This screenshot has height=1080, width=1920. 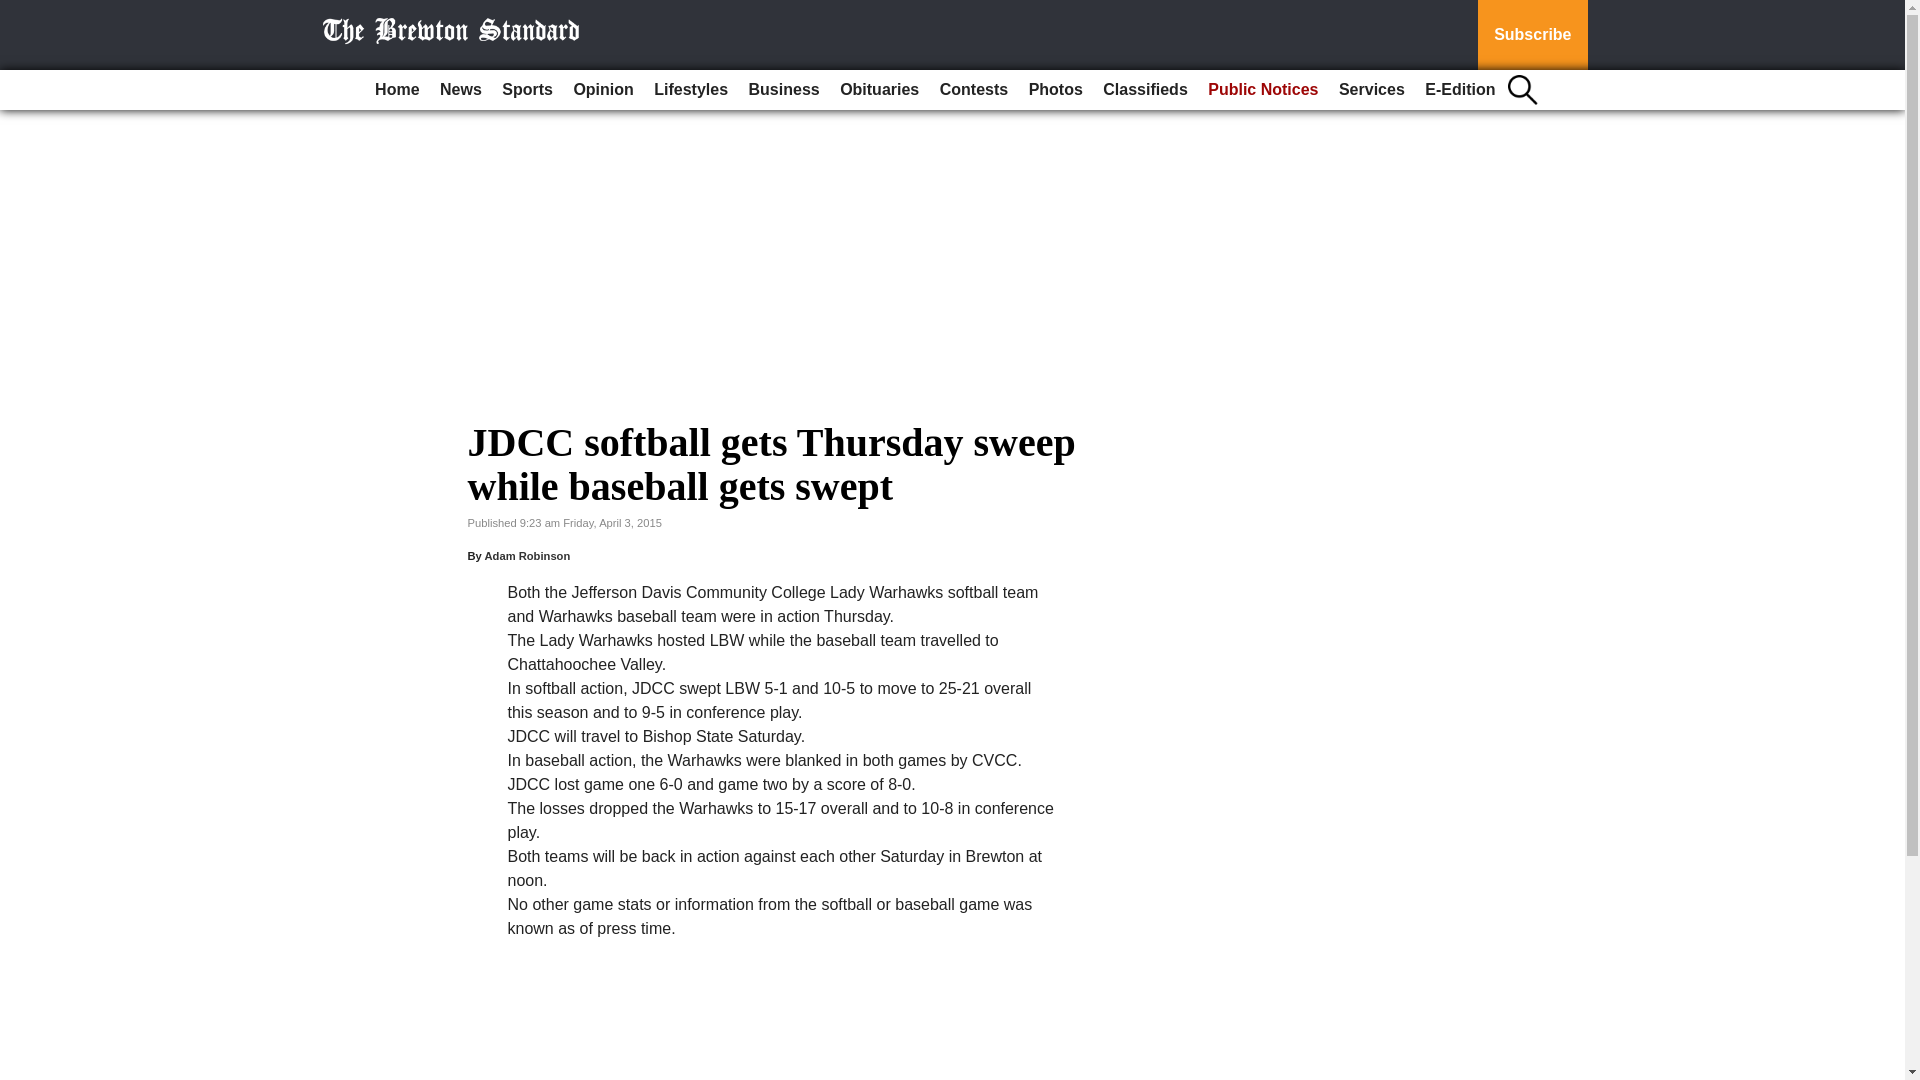 What do you see at coordinates (1372, 90) in the screenshot?
I see `Services` at bounding box center [1372, 90].